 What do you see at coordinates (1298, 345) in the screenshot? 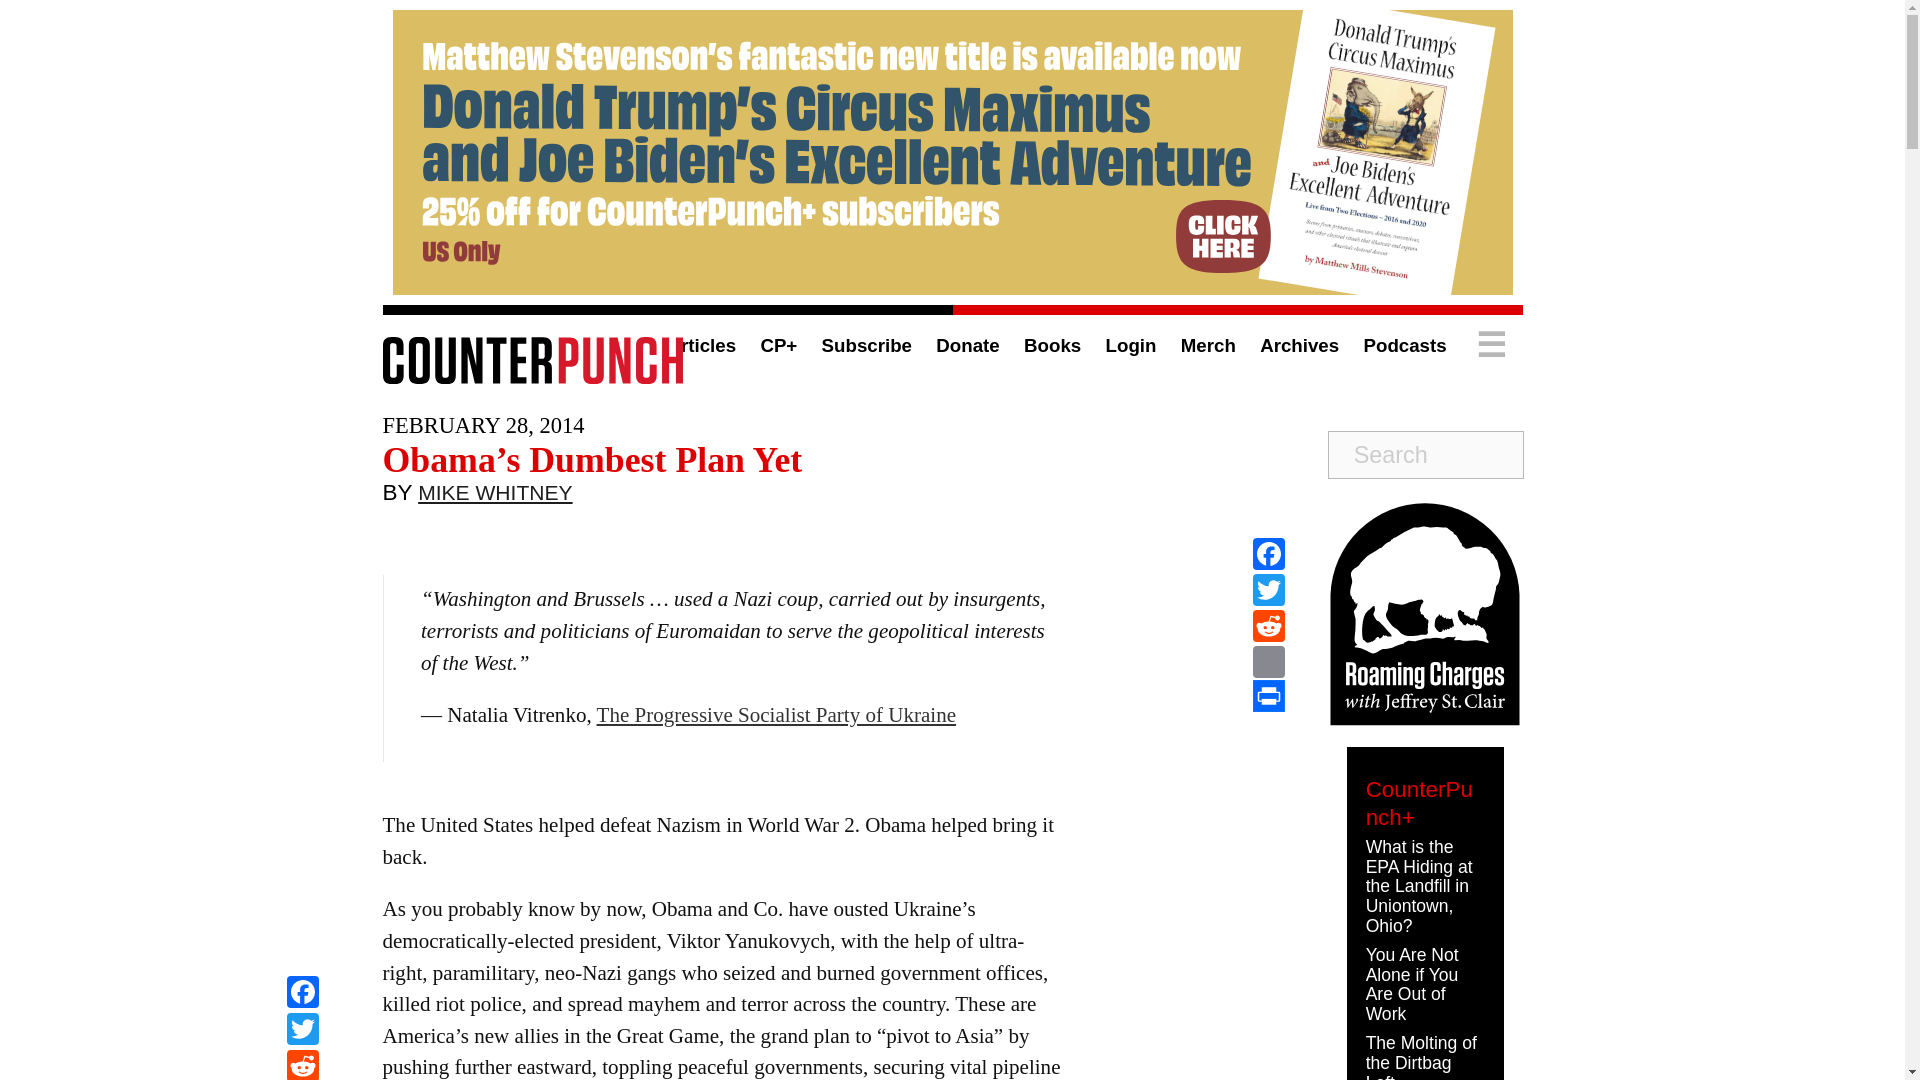
I see `Archives` at bounding box center [1298, 345].